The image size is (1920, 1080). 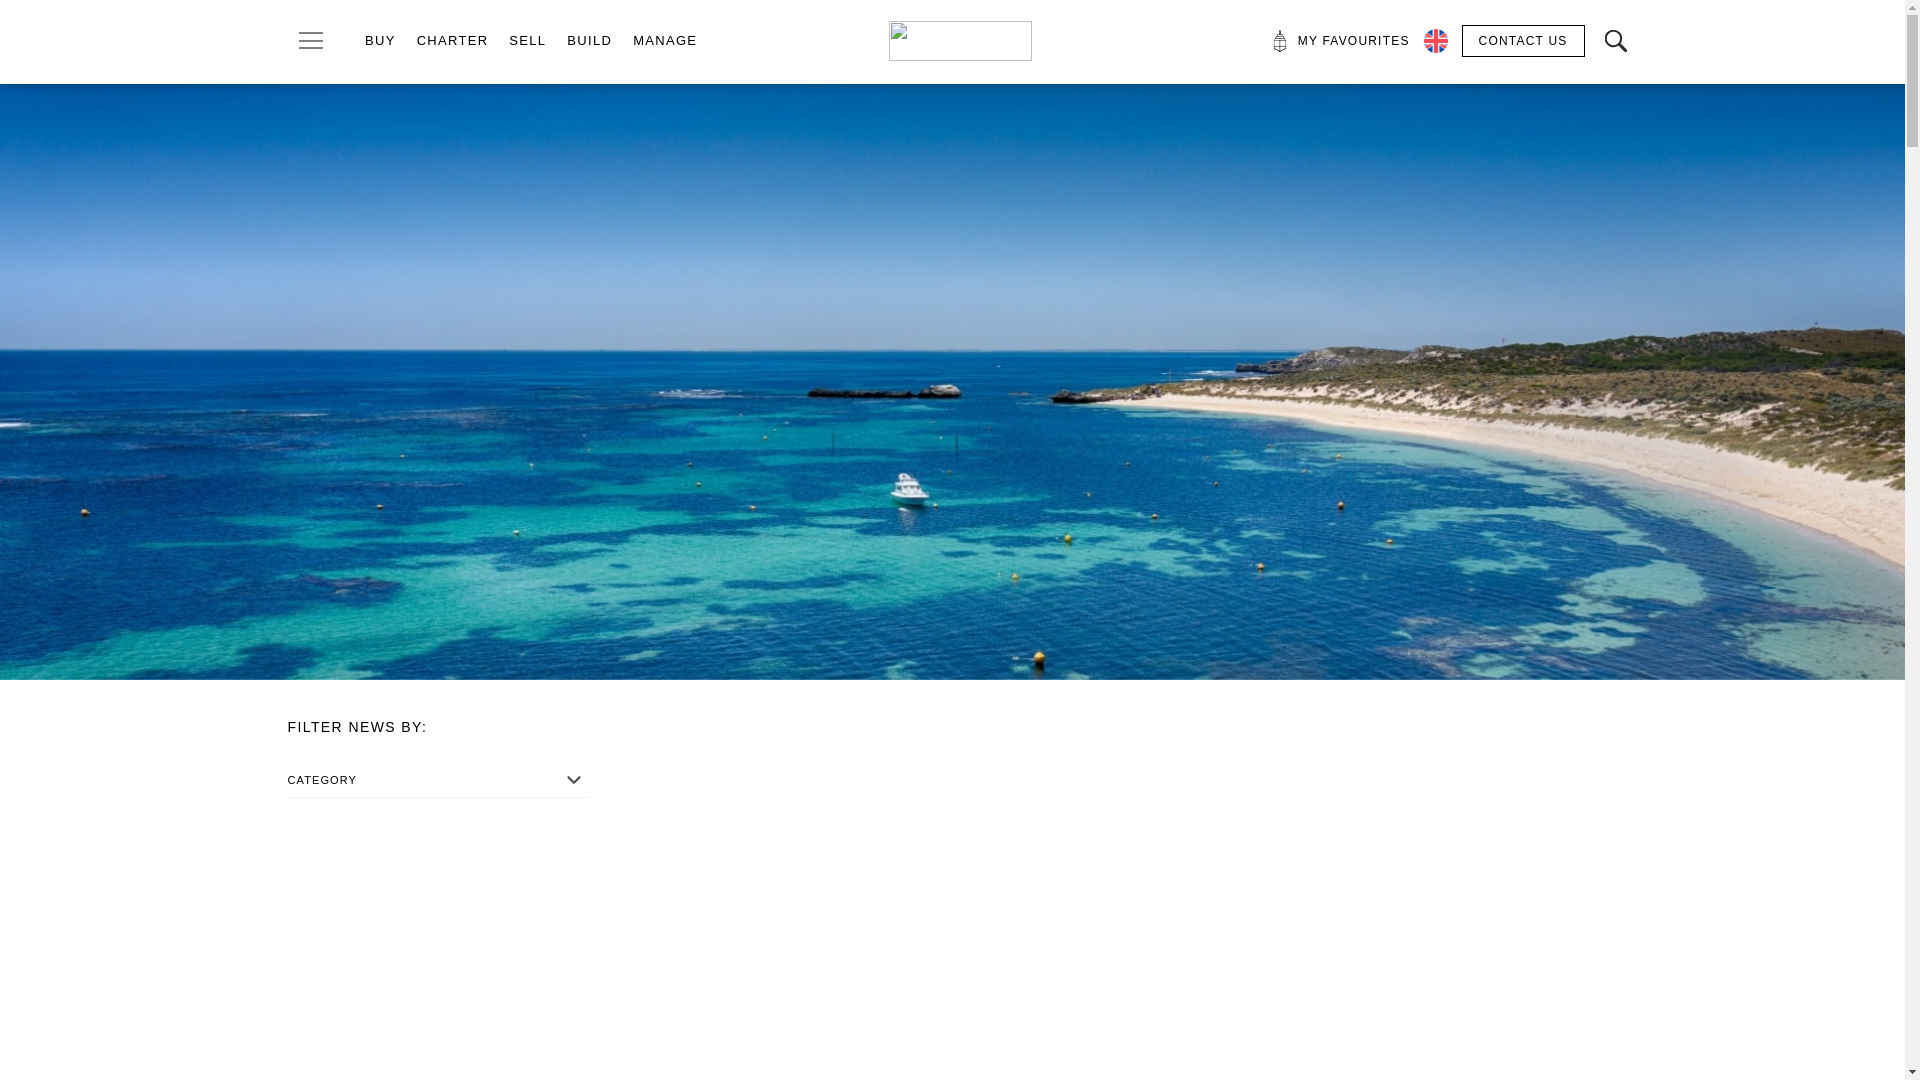 I want to click on SELL, so click(x=526, y=40).